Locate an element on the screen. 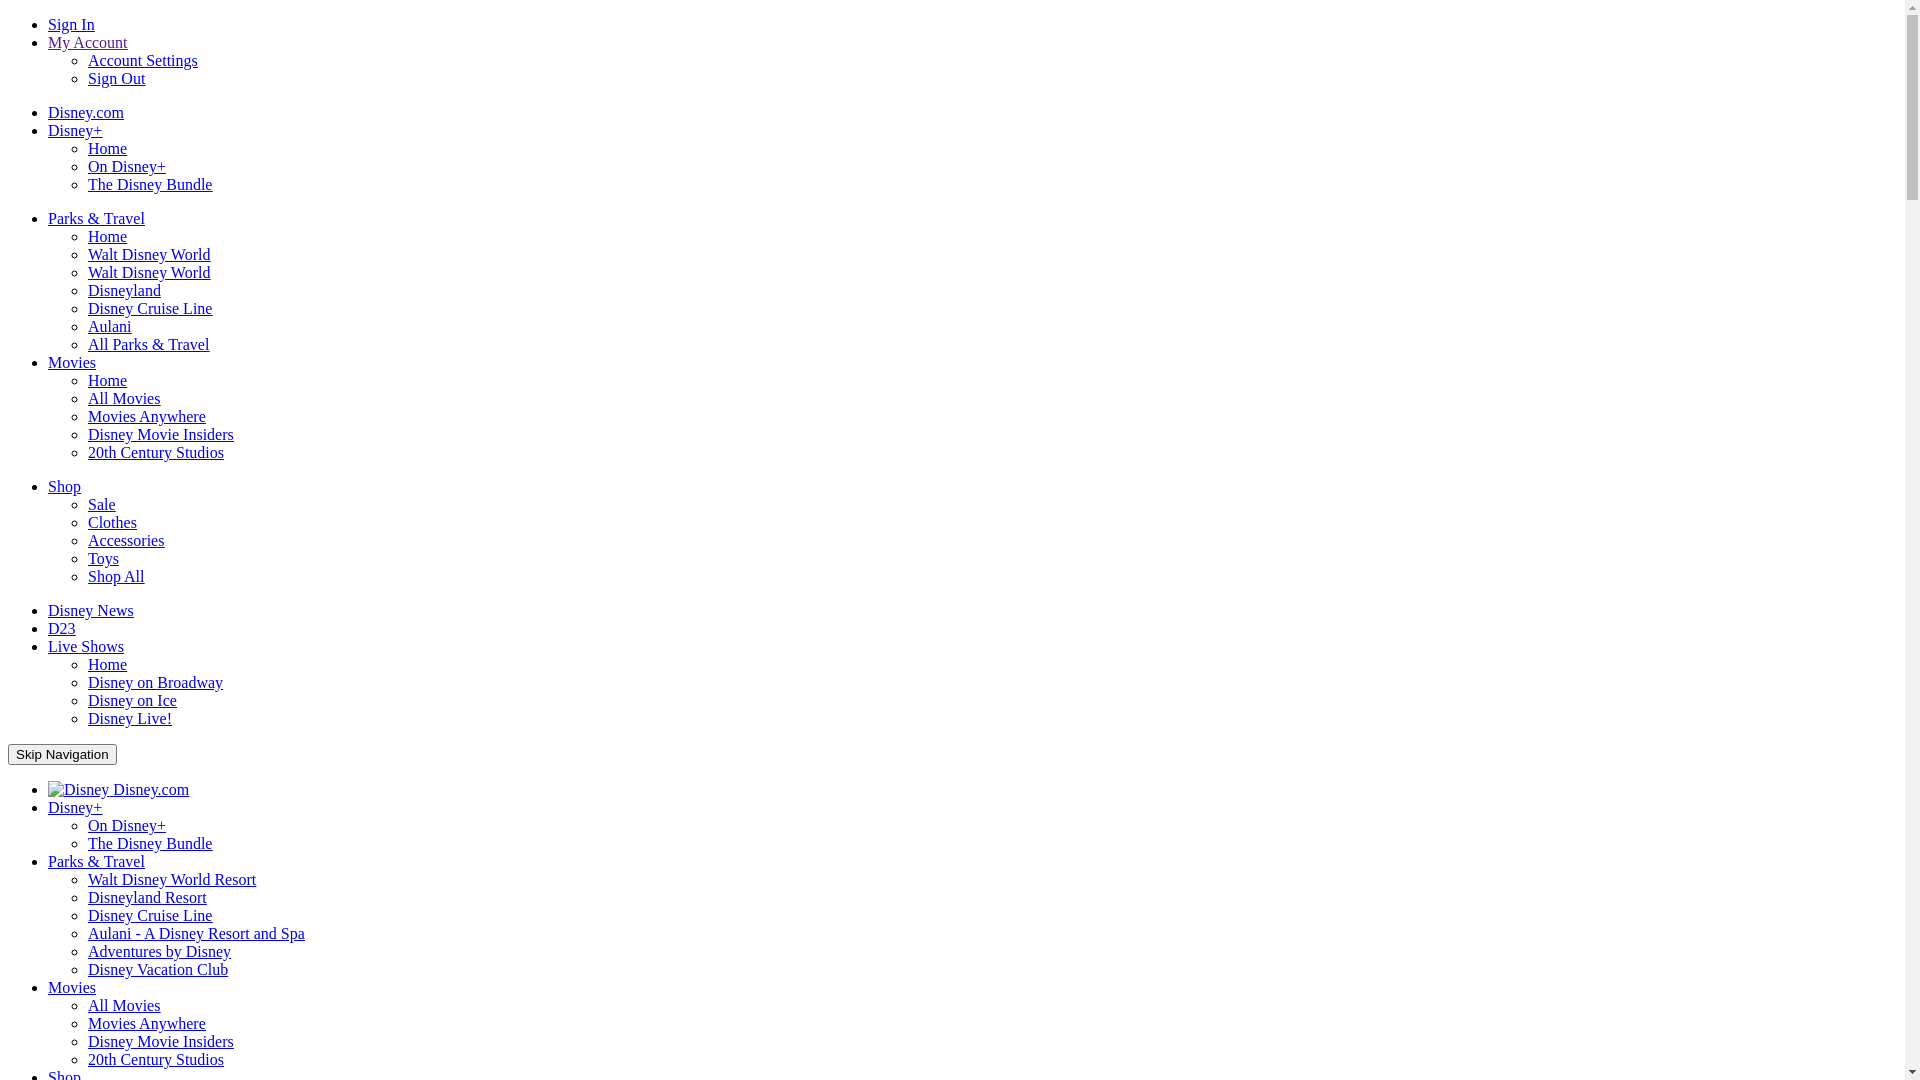 The height and width of the screenshot is (1080, 1920). Disney Live! is located at coordinates (130, 718).